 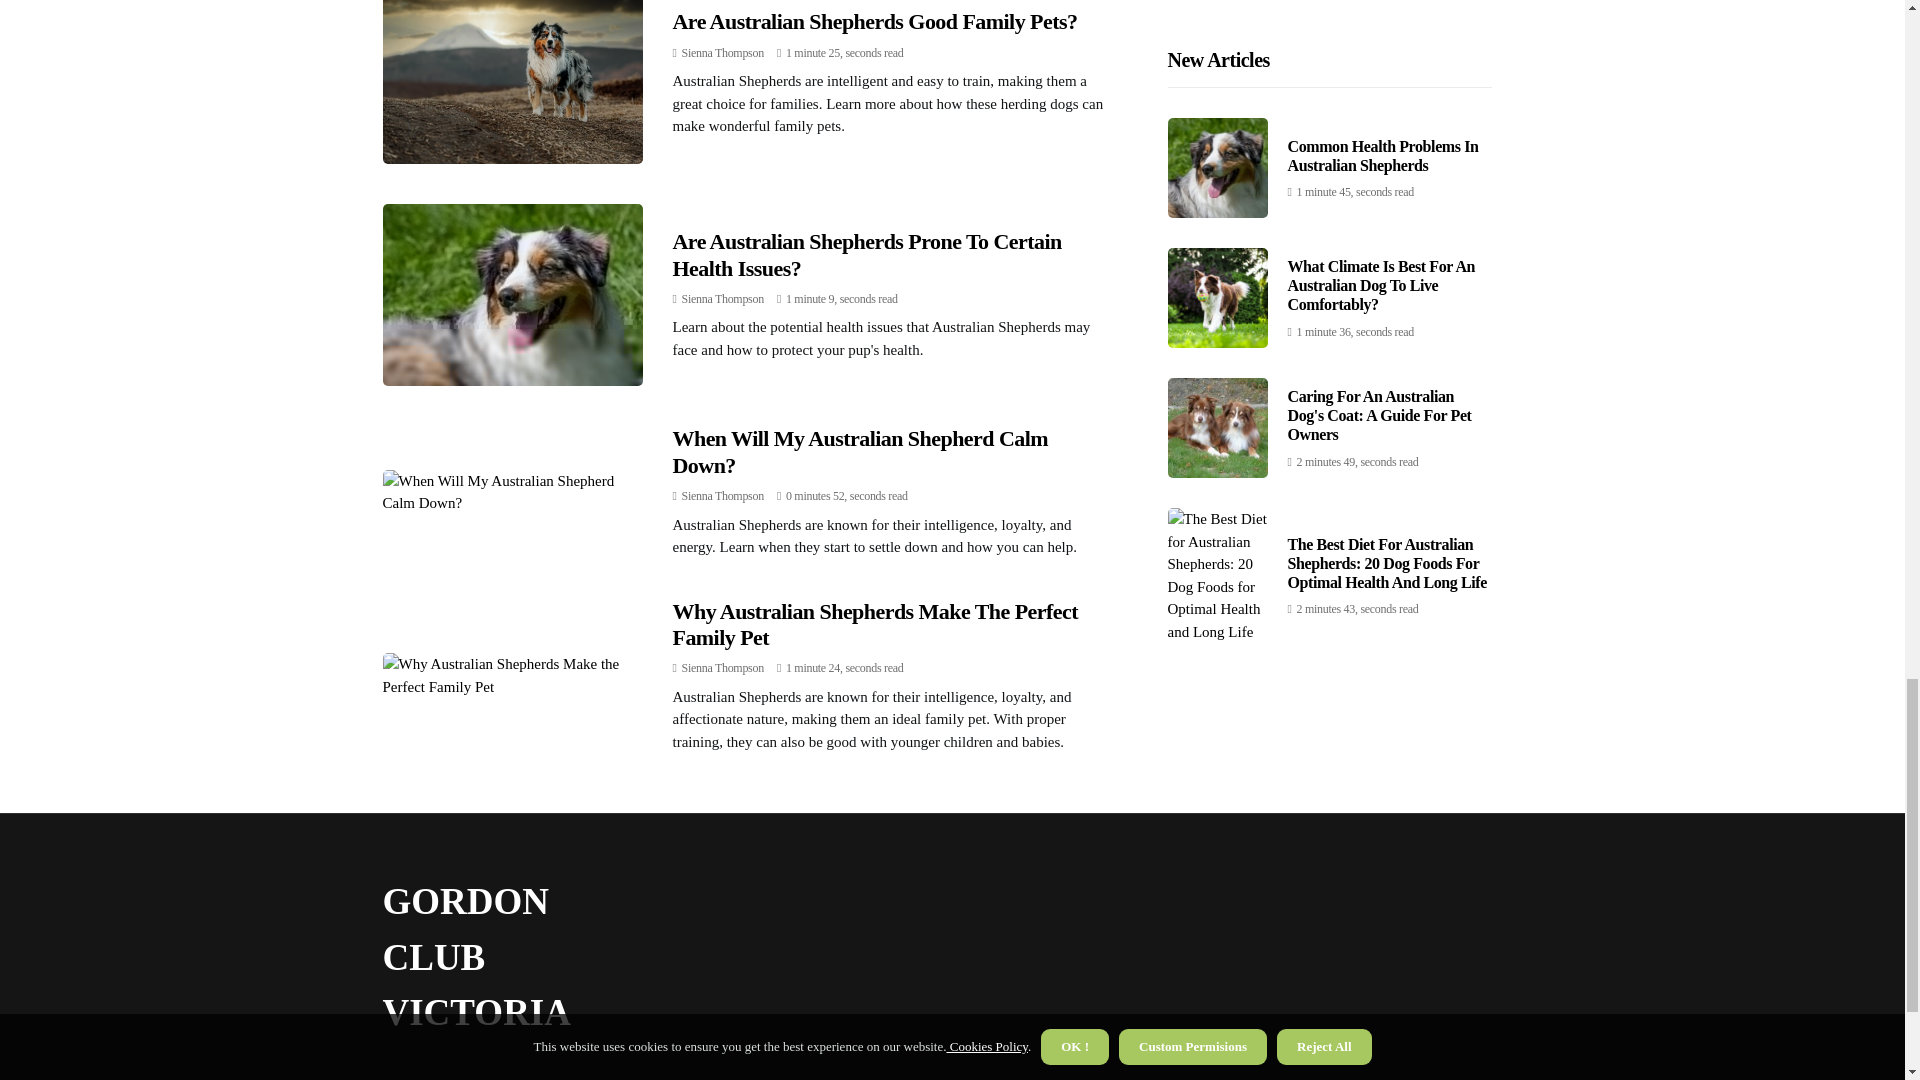 What do you see at coordinates (722, 668) in the screenshot?
I see `Sienna Thompson` at bounding box center [722, 668].